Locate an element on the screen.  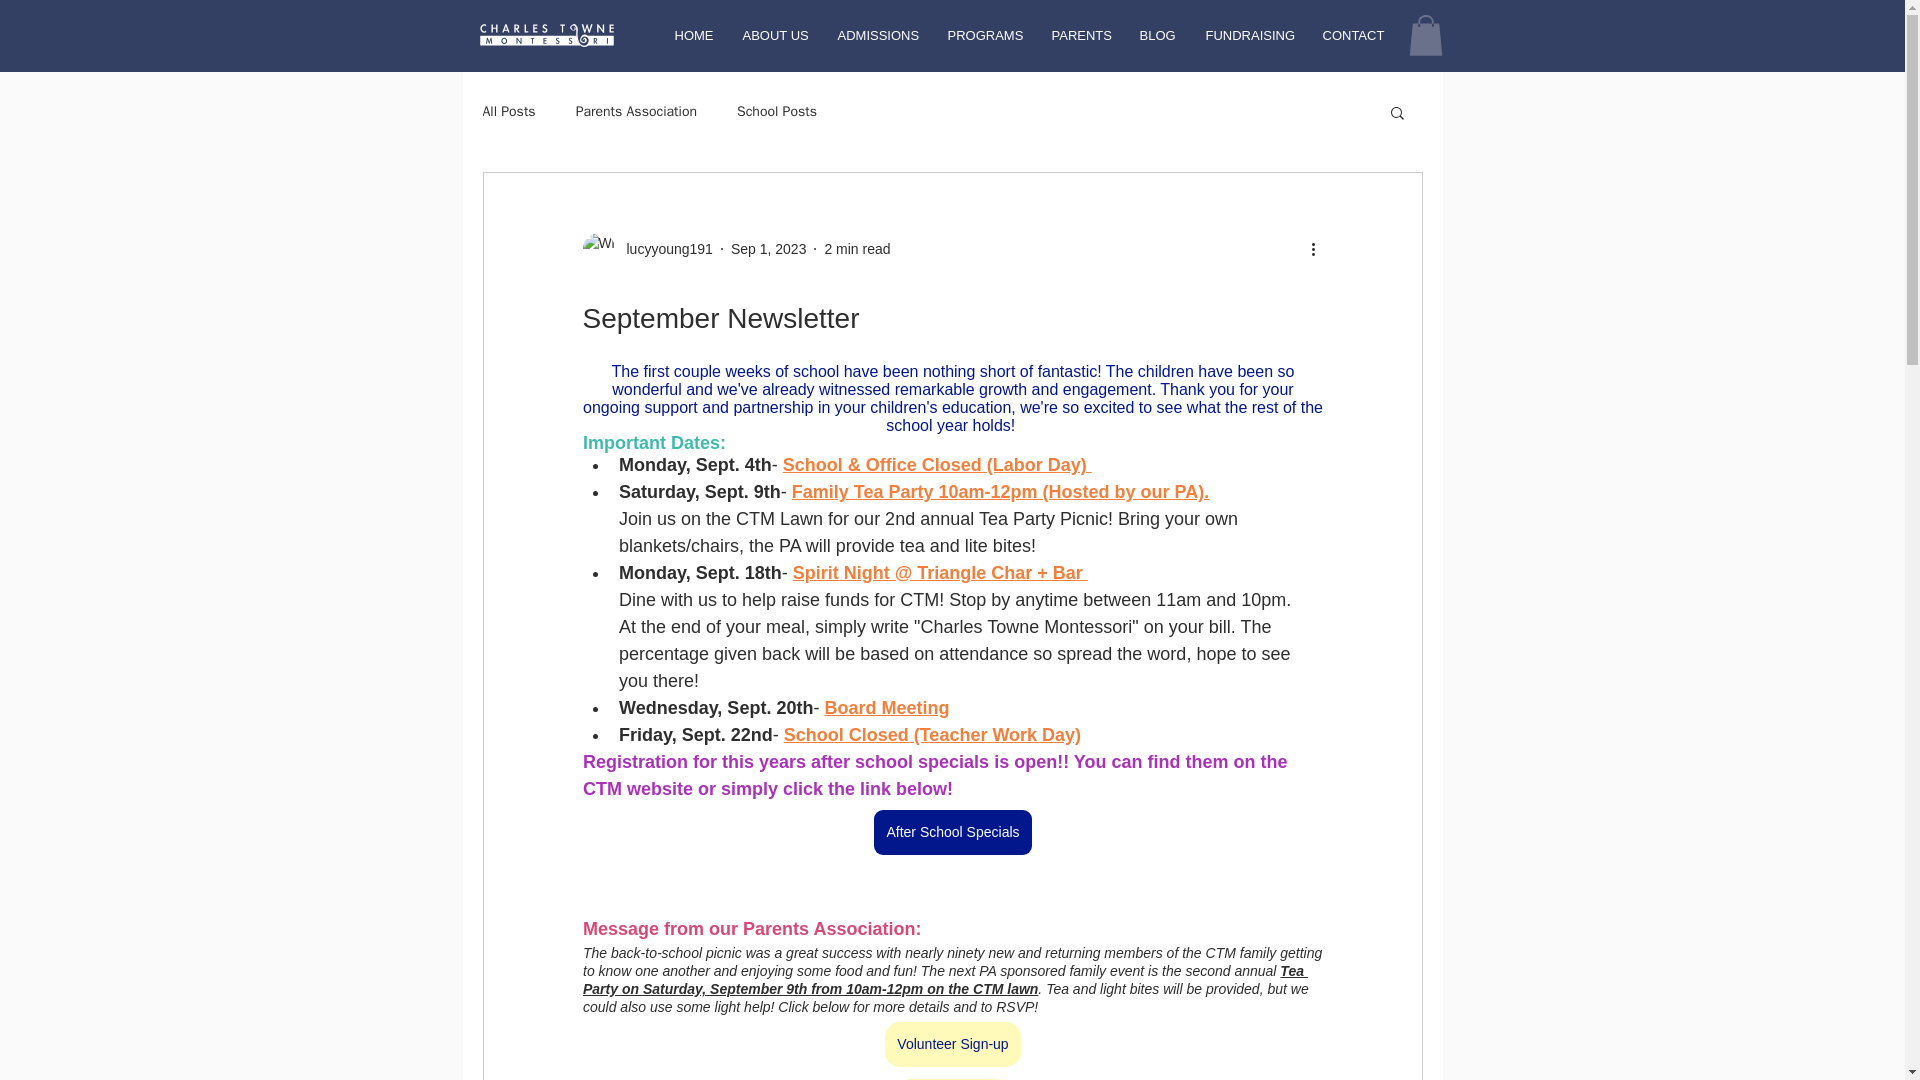
HOME is located at coordinates (694, 35).